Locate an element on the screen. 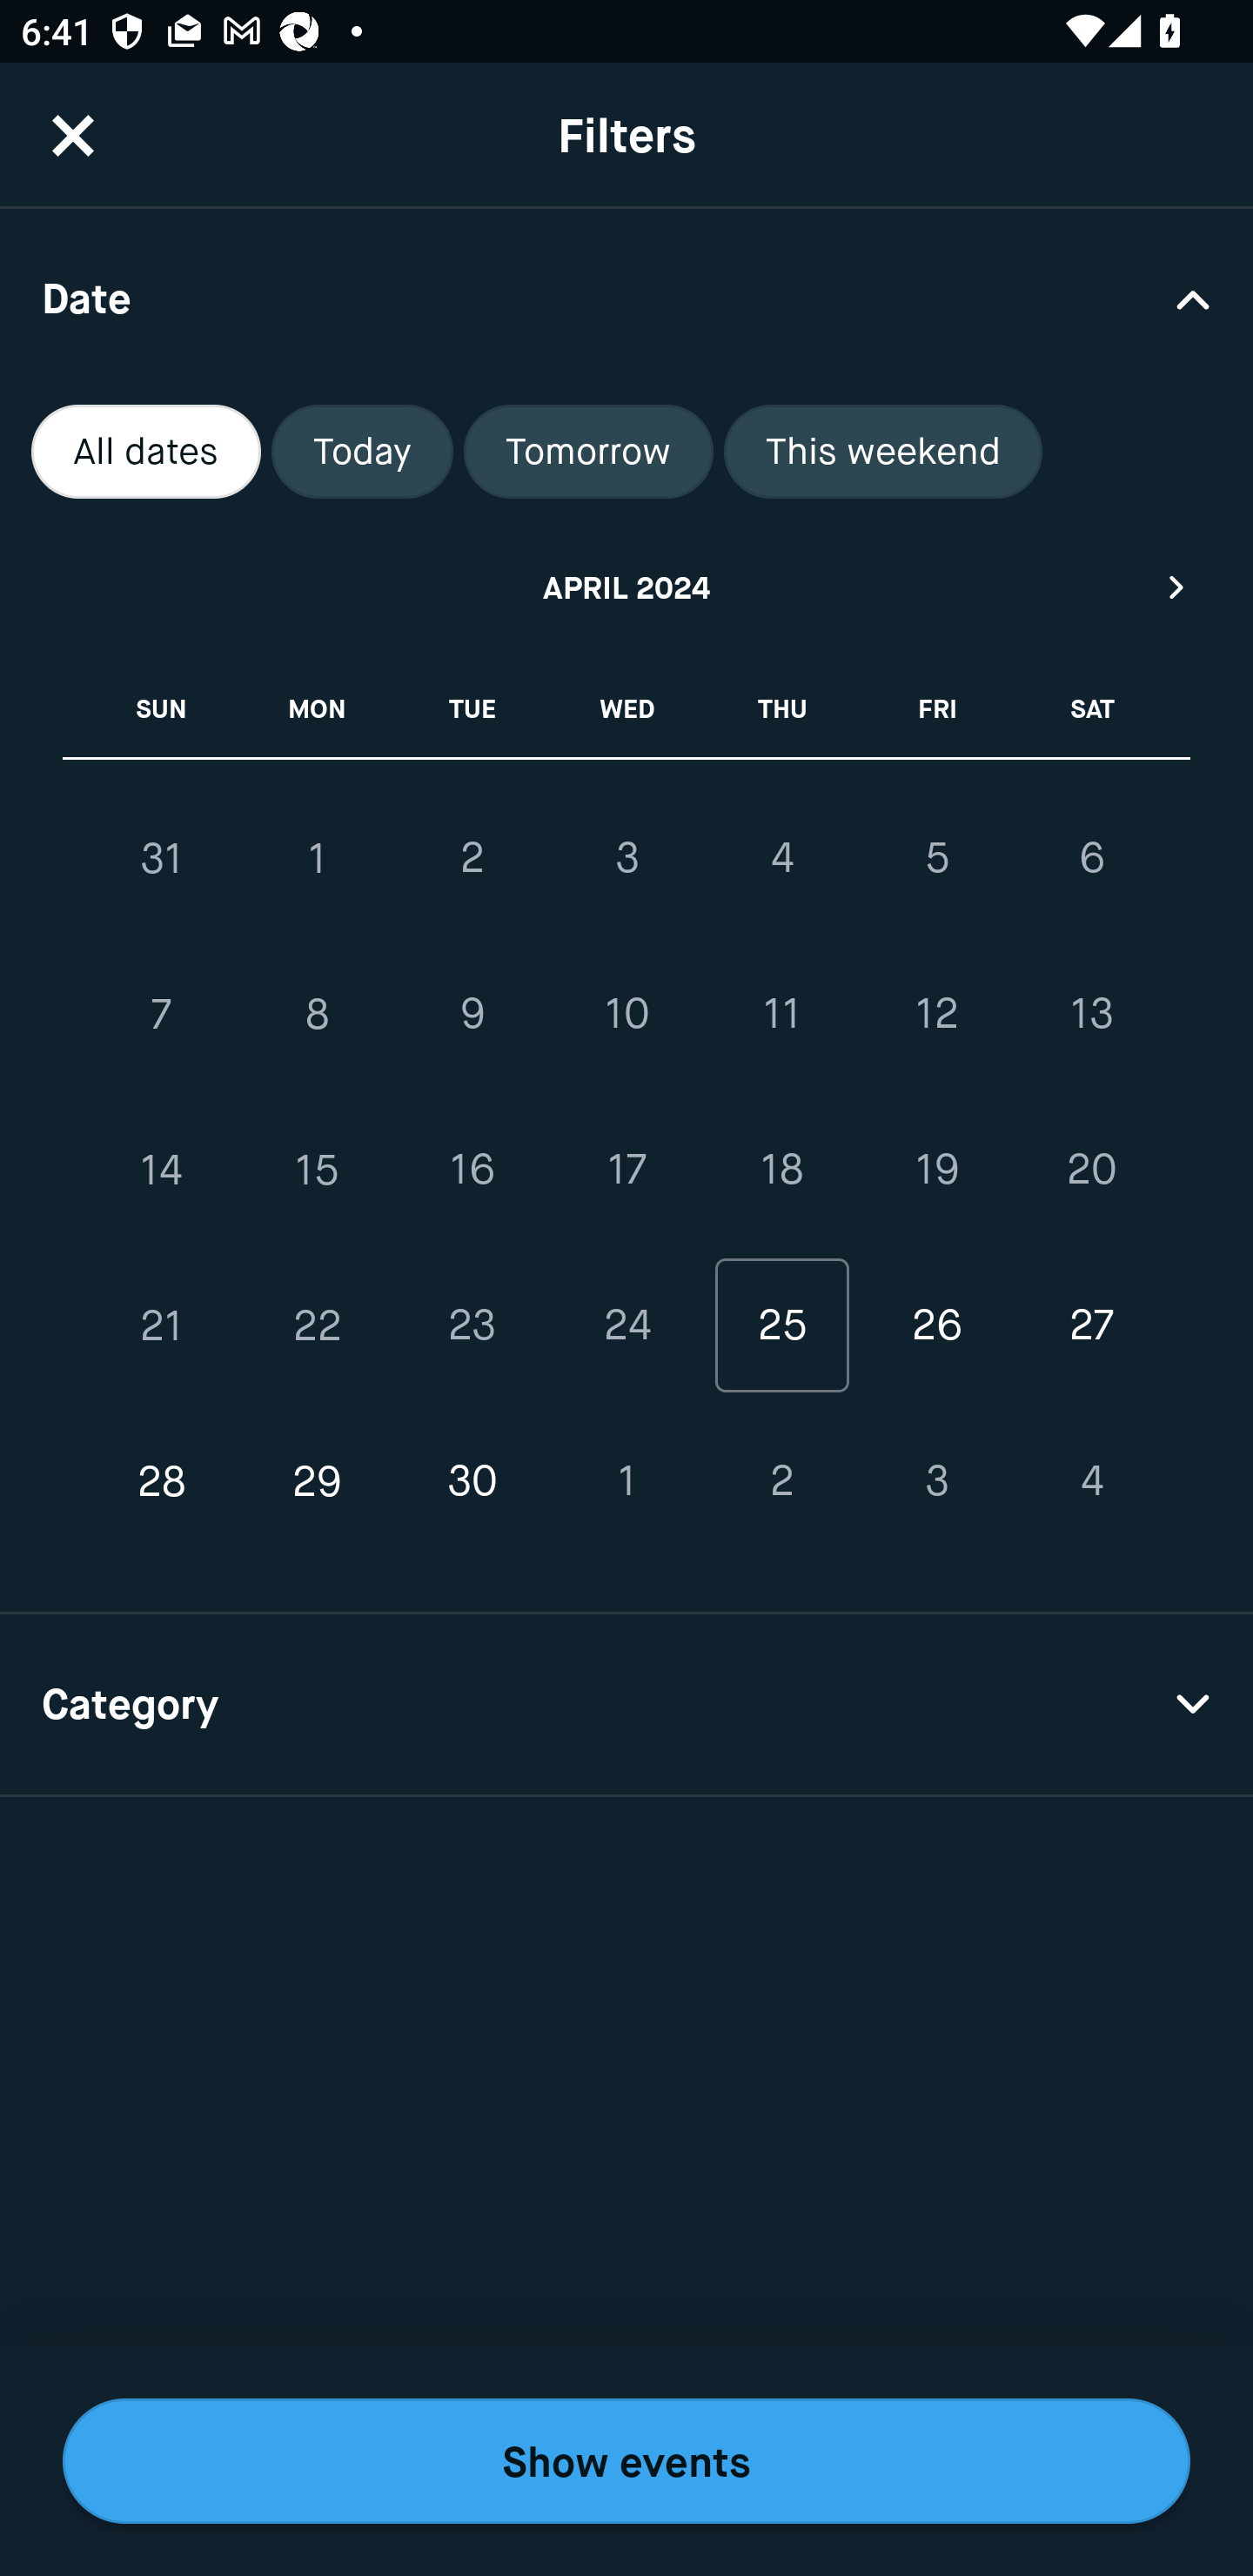  17 is located at coordinates (626, 1170).